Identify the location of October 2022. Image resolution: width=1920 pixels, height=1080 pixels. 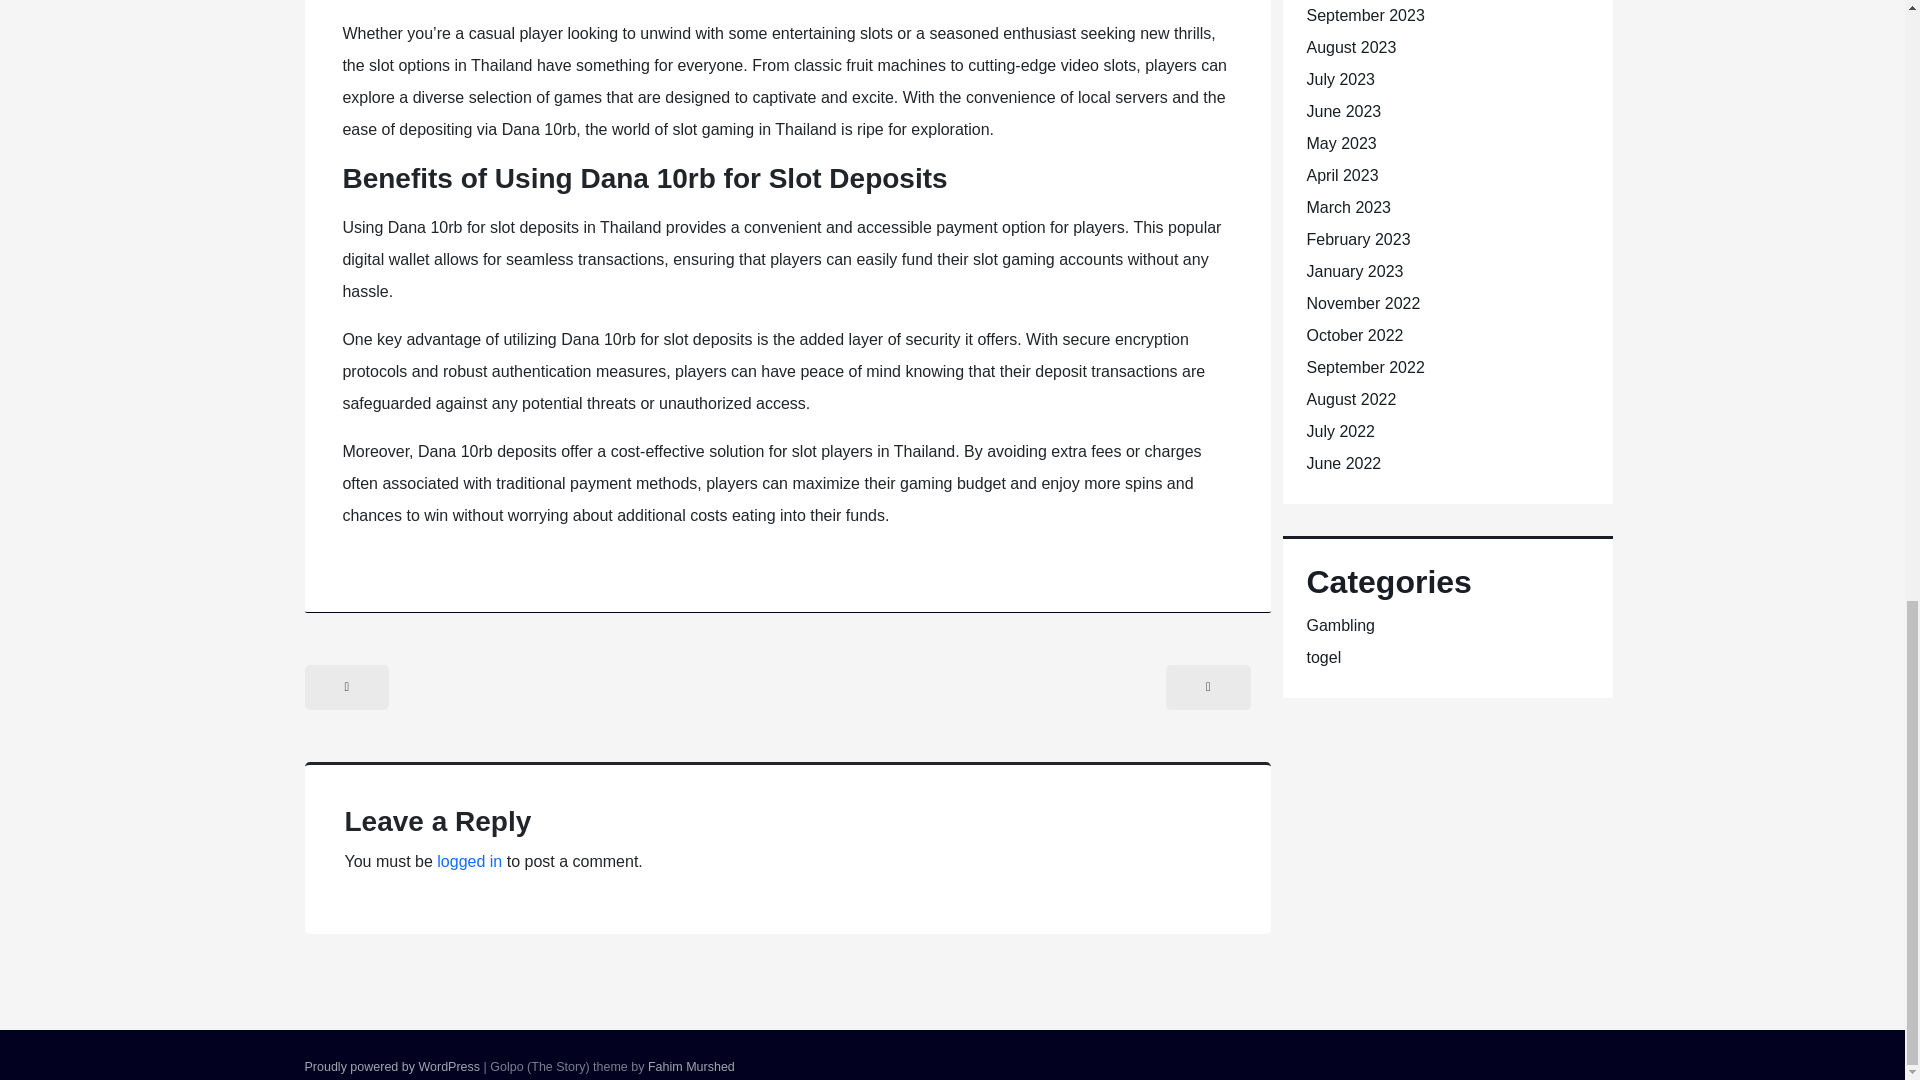
(1354, 336).